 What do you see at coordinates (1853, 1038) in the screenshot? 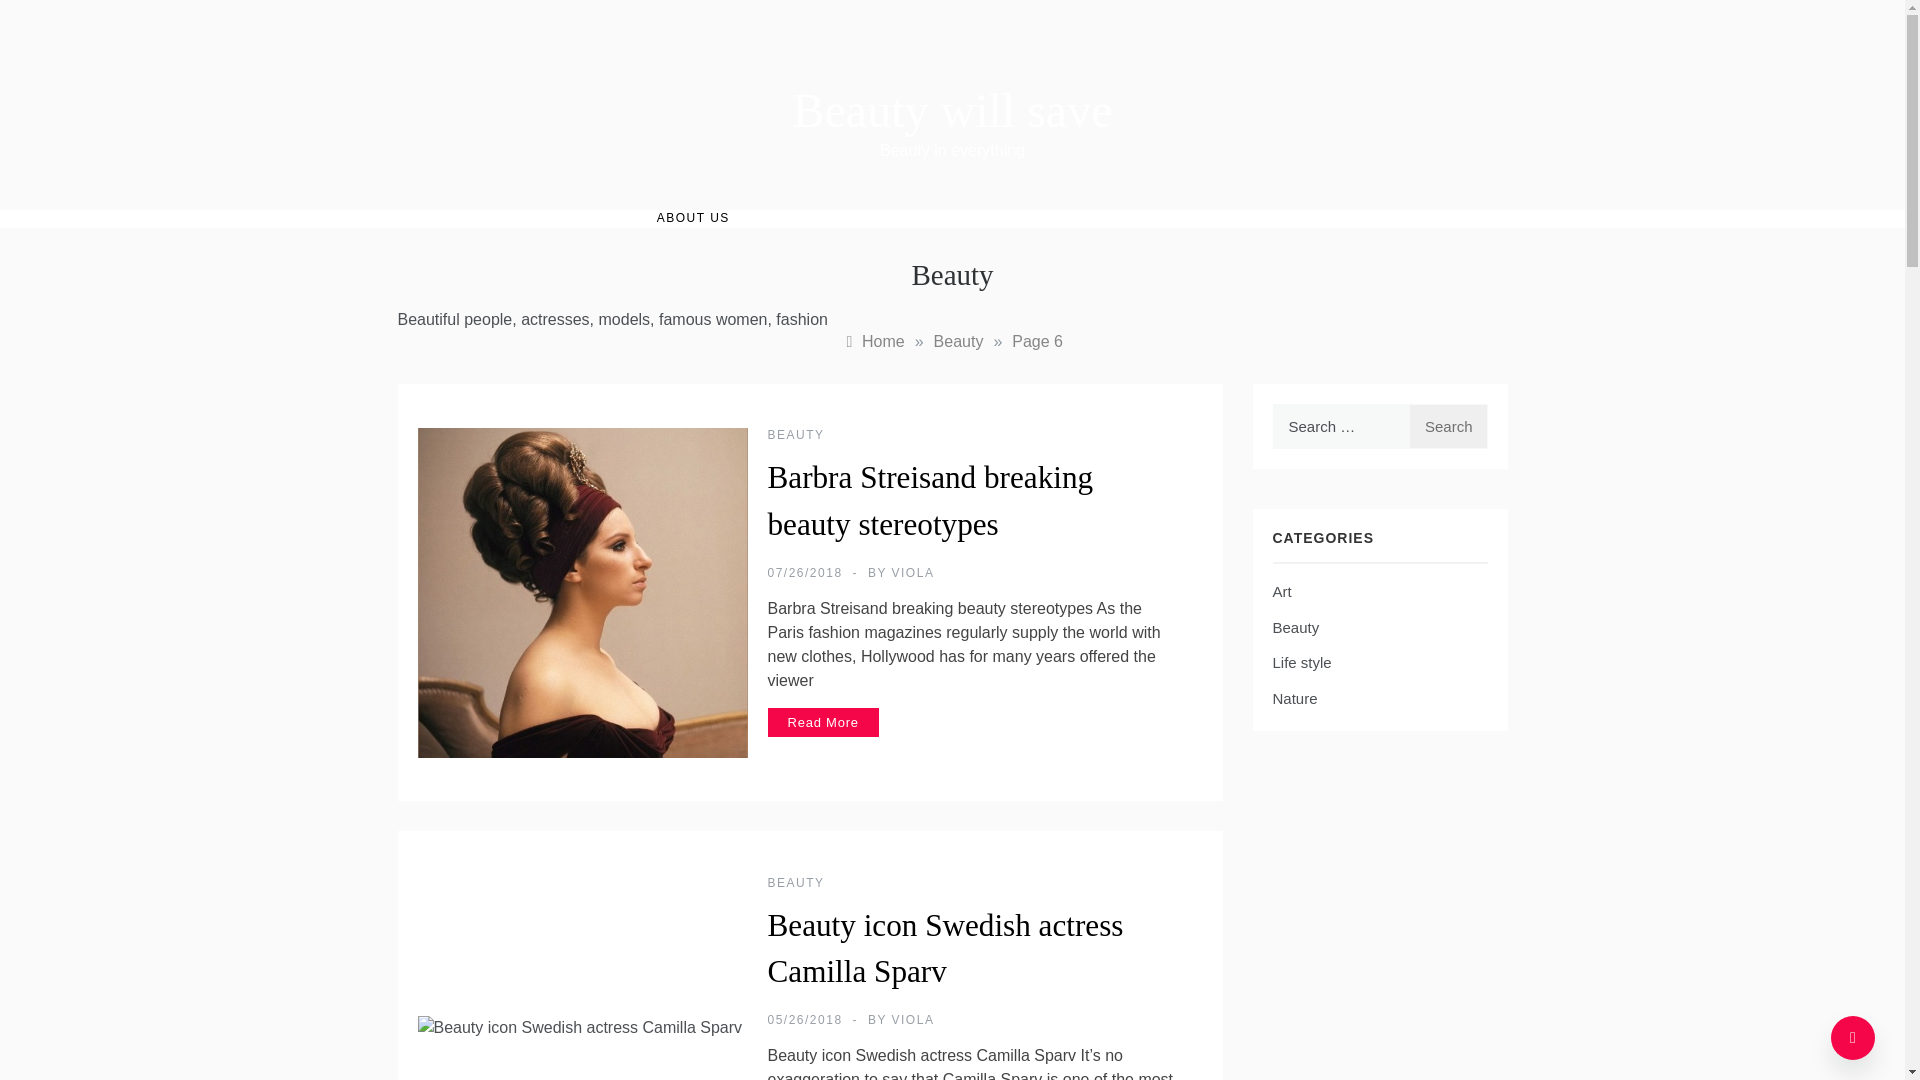
I see `Go to Top` at bounding box center [1853, 1038].